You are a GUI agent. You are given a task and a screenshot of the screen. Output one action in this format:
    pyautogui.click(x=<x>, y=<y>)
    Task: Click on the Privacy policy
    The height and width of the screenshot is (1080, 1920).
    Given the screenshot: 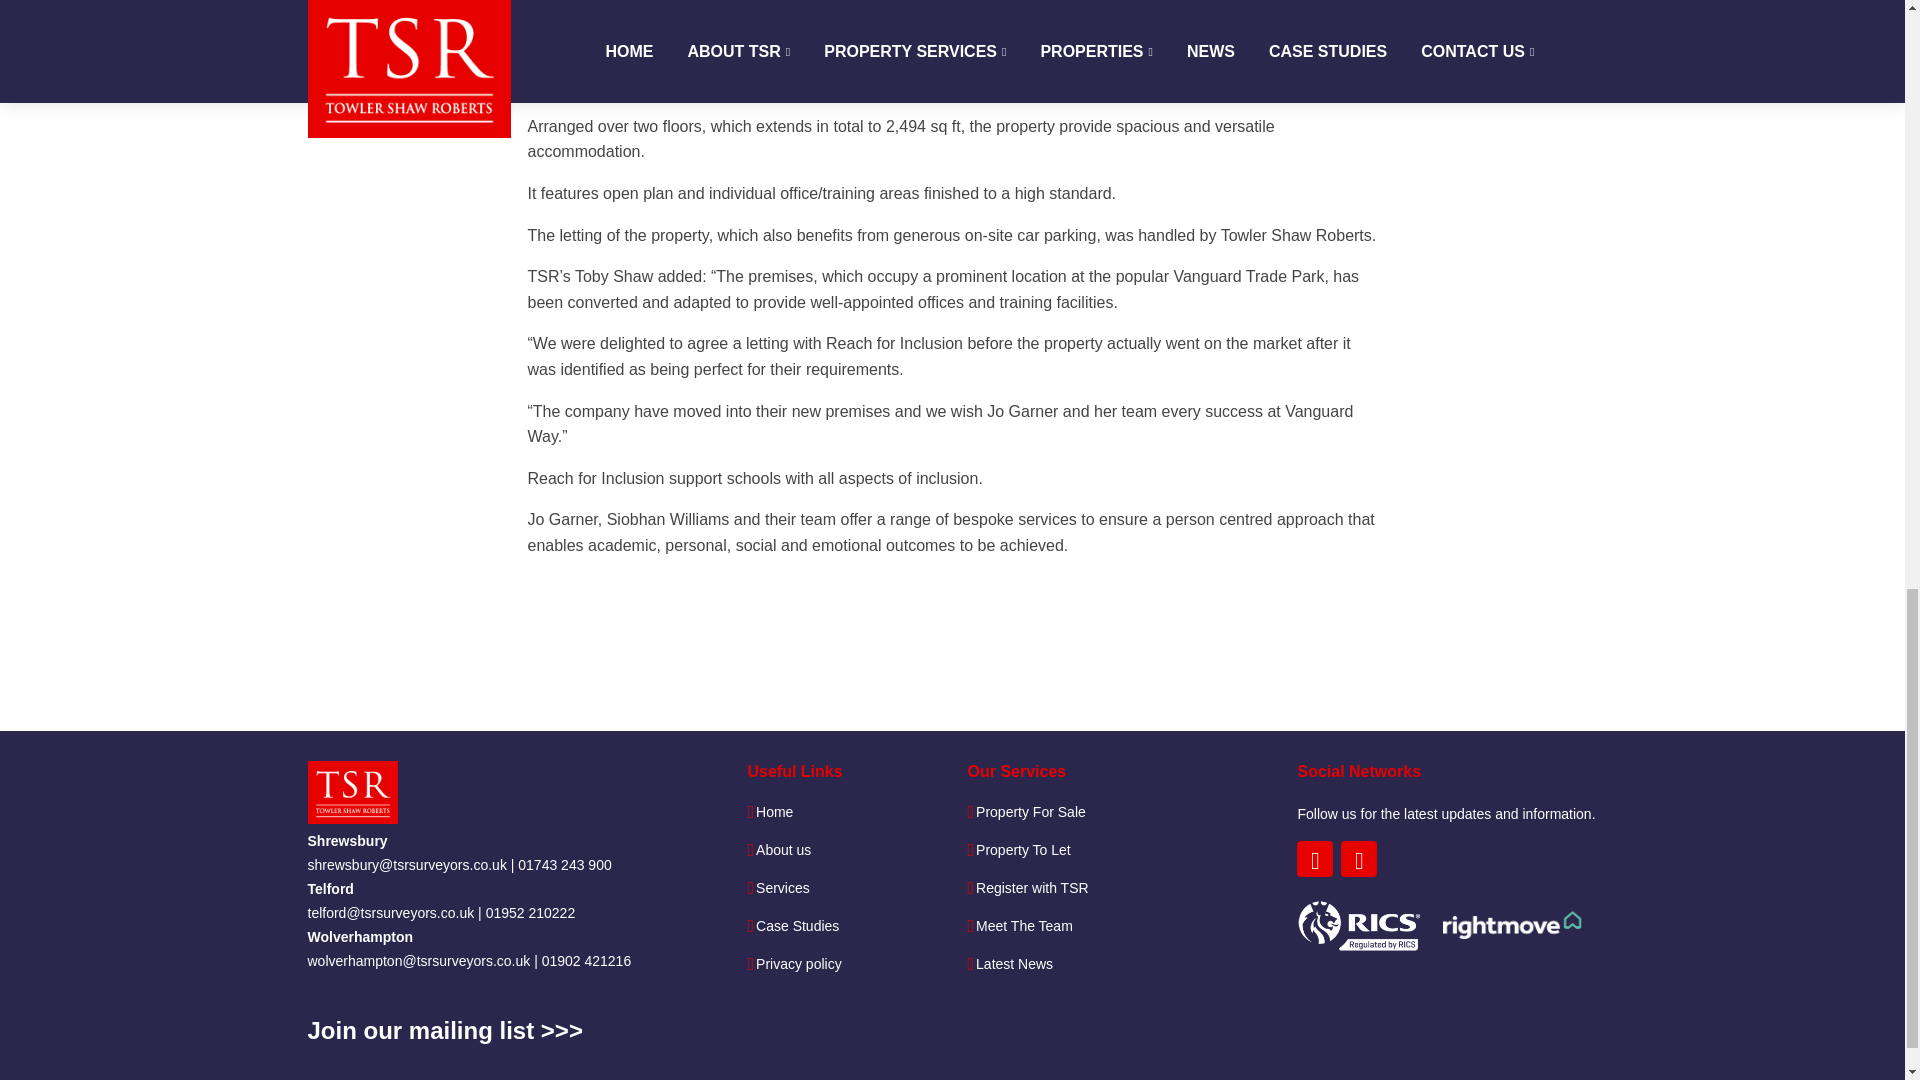 What is the action you would take?
    pyautogui.click(x=799, y=963)
    